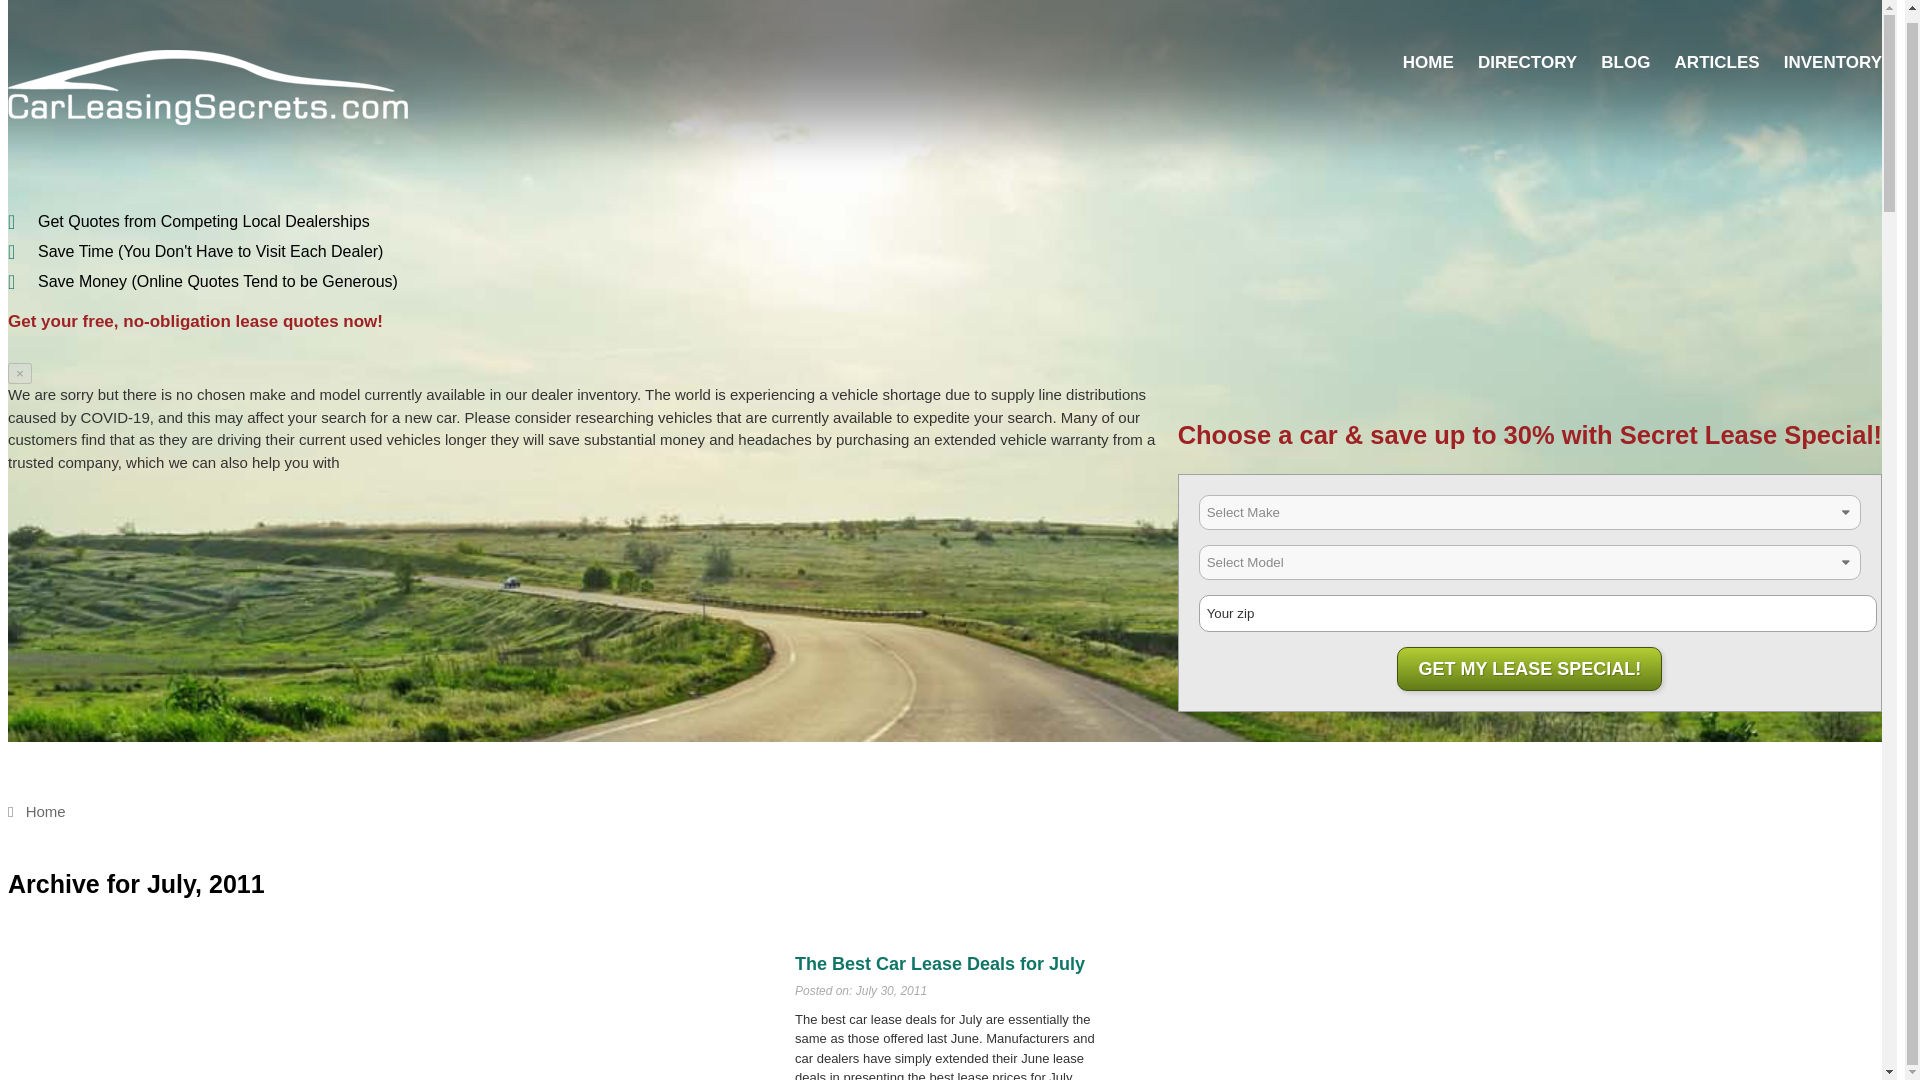  Describe the element at coordinates (36, 811) in the screenshot. I see `Home` at that location.